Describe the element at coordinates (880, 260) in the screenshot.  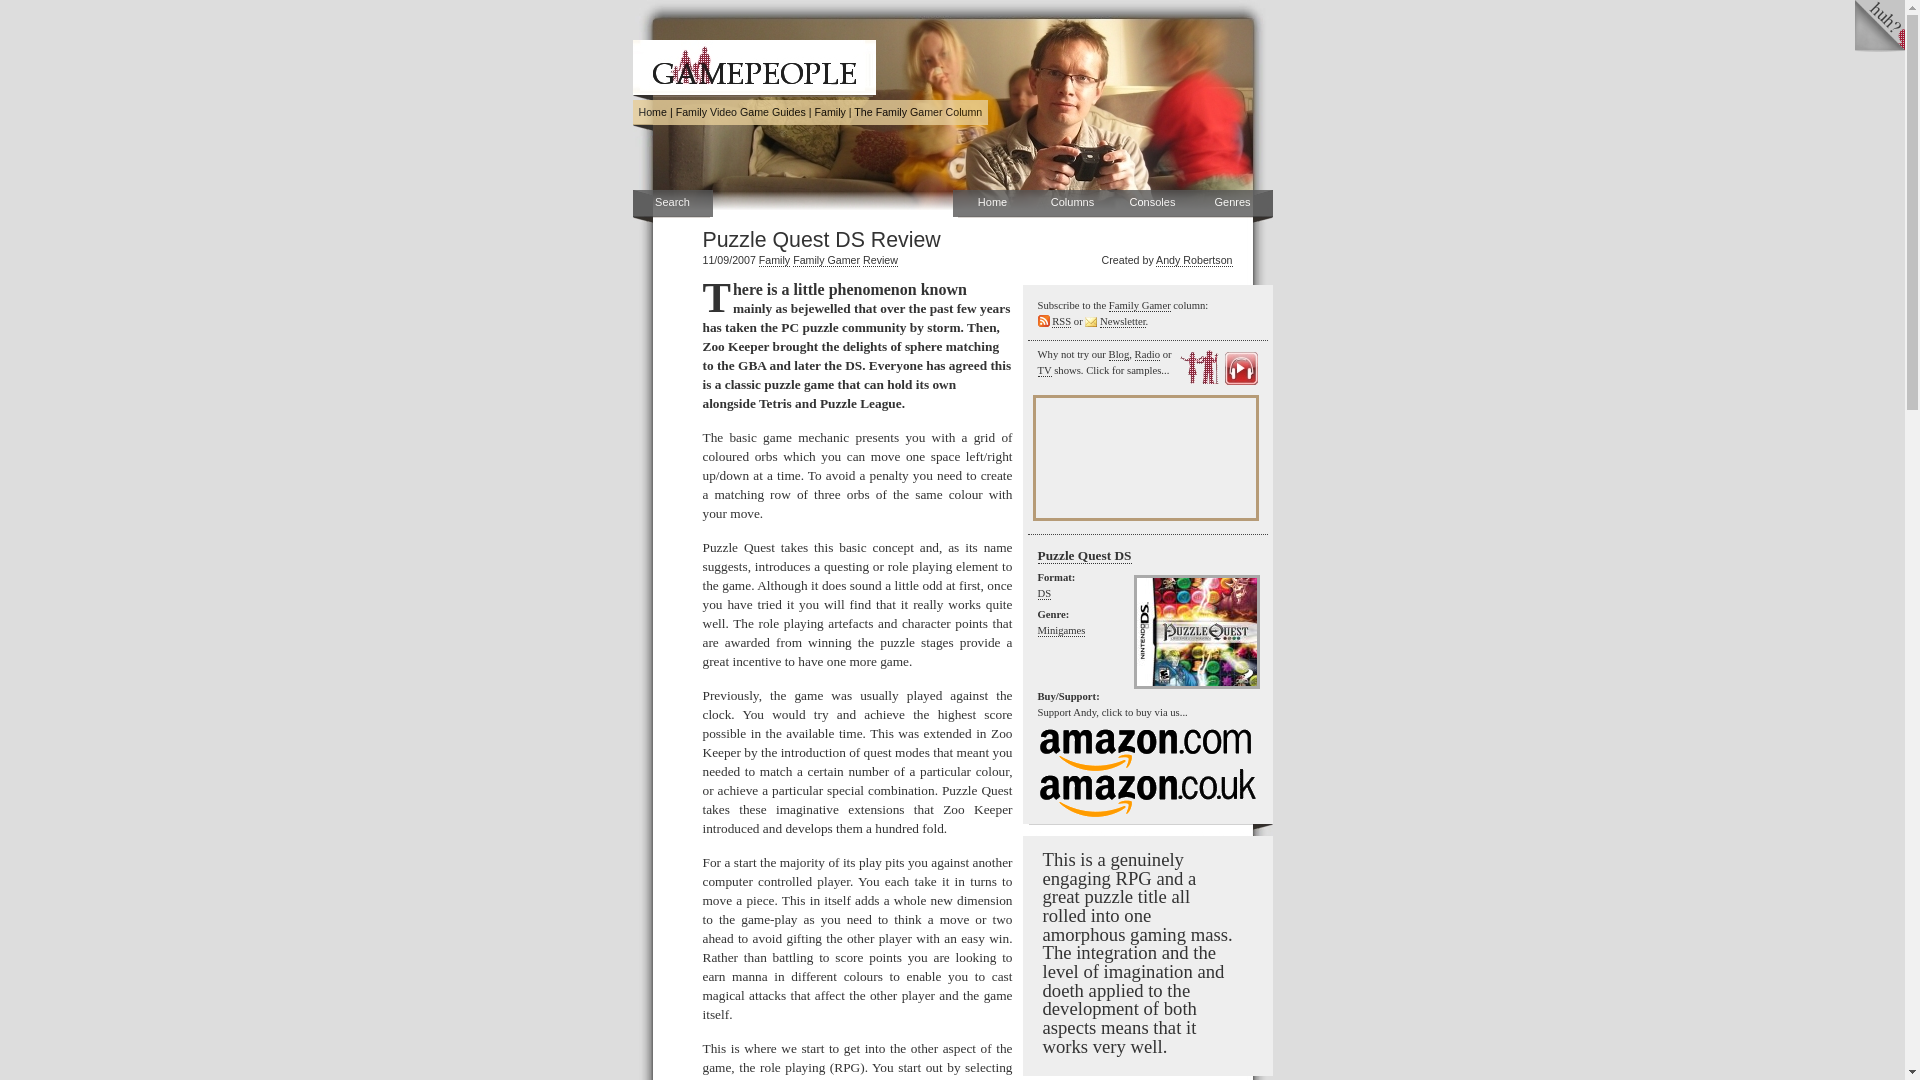
I see `Review` at that location.